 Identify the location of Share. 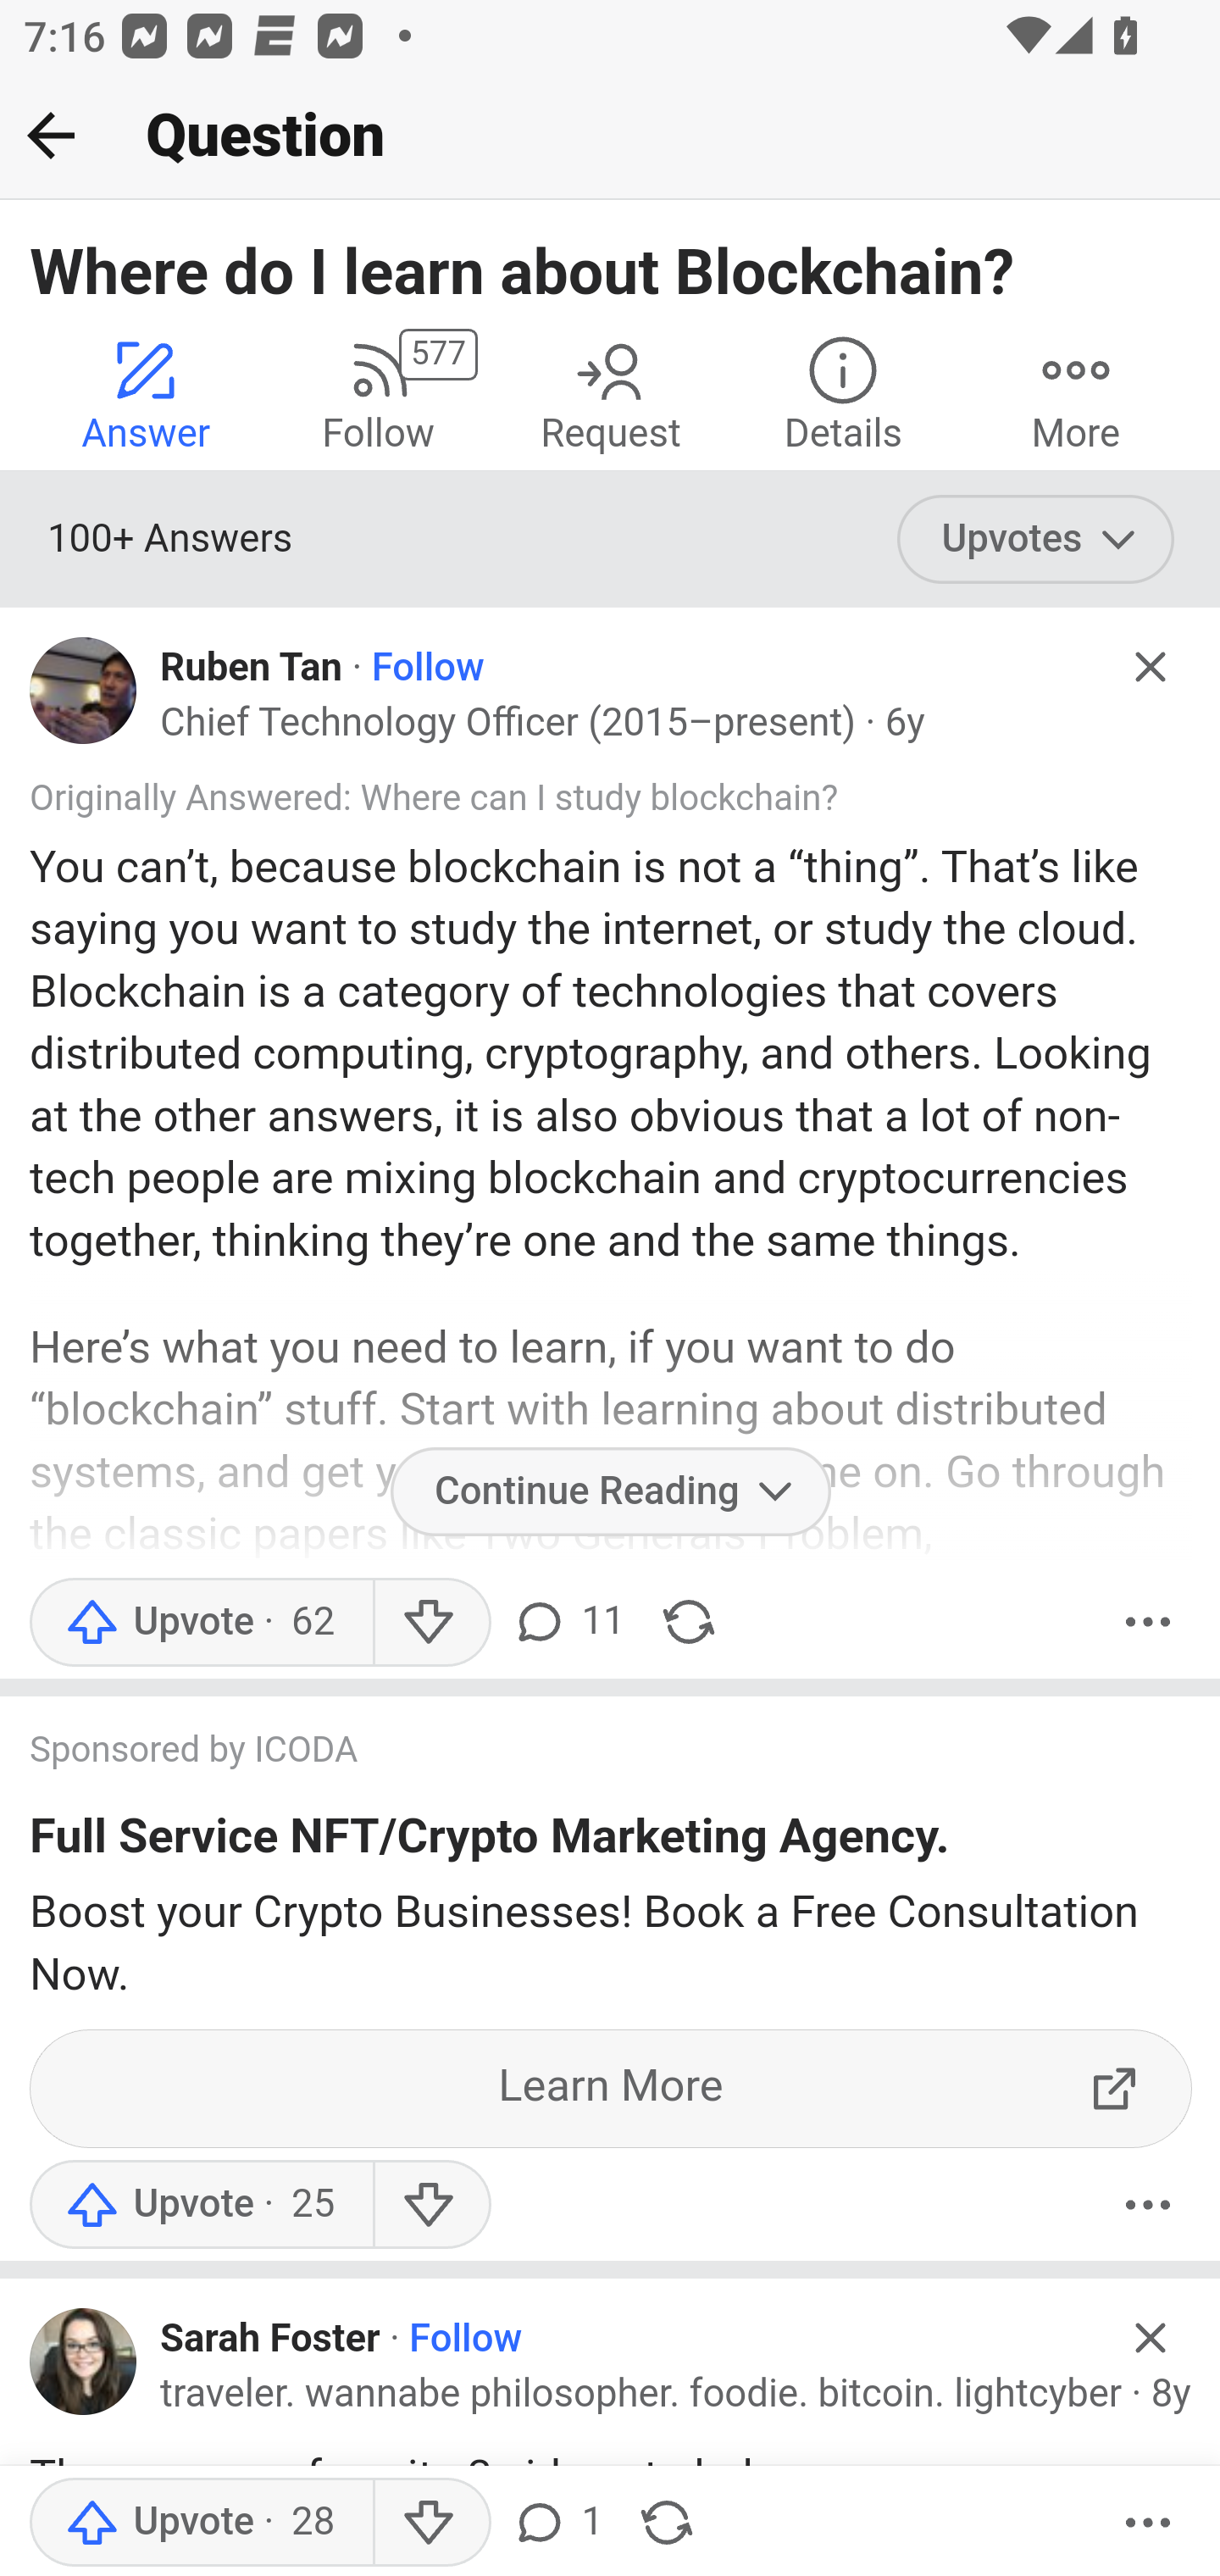
(666, 2523).